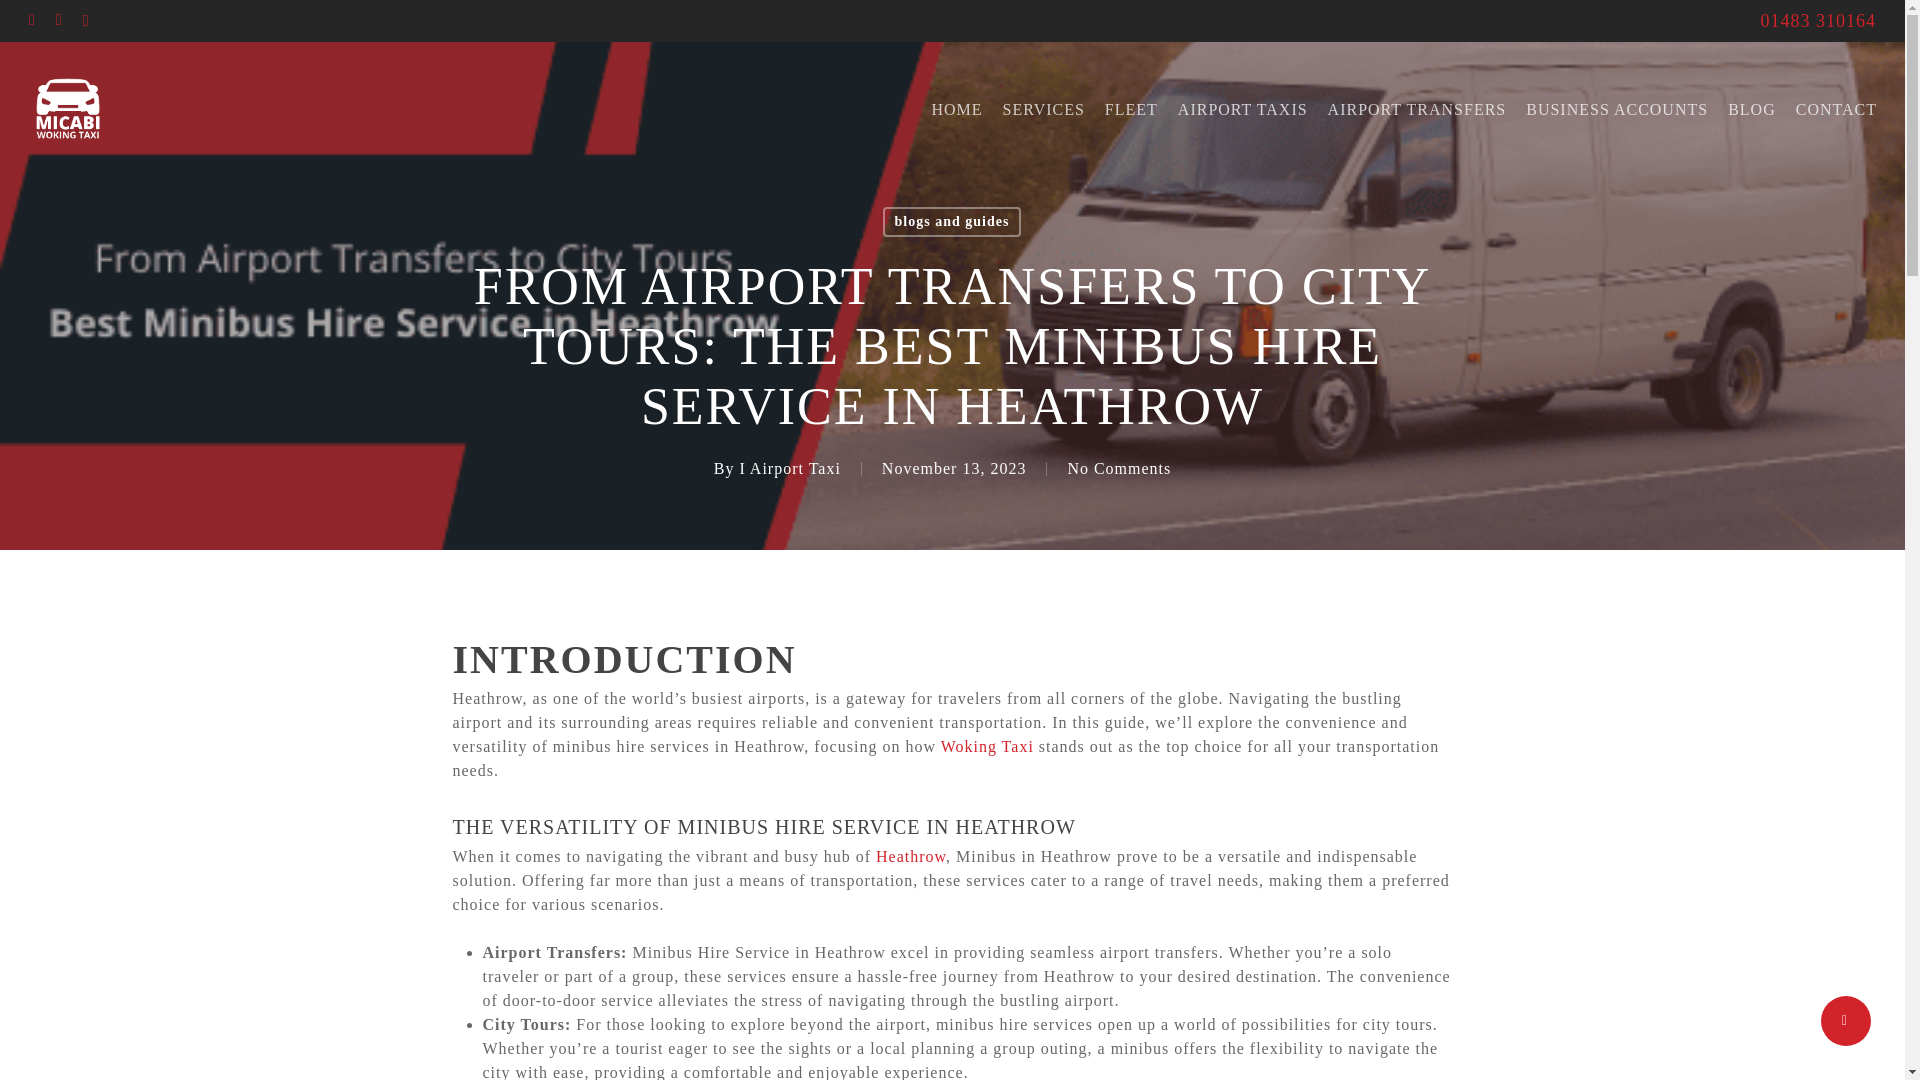 The width and height of the screenshot is (1920, 1080). I want to click on CONTACT, so click(1836, 109).